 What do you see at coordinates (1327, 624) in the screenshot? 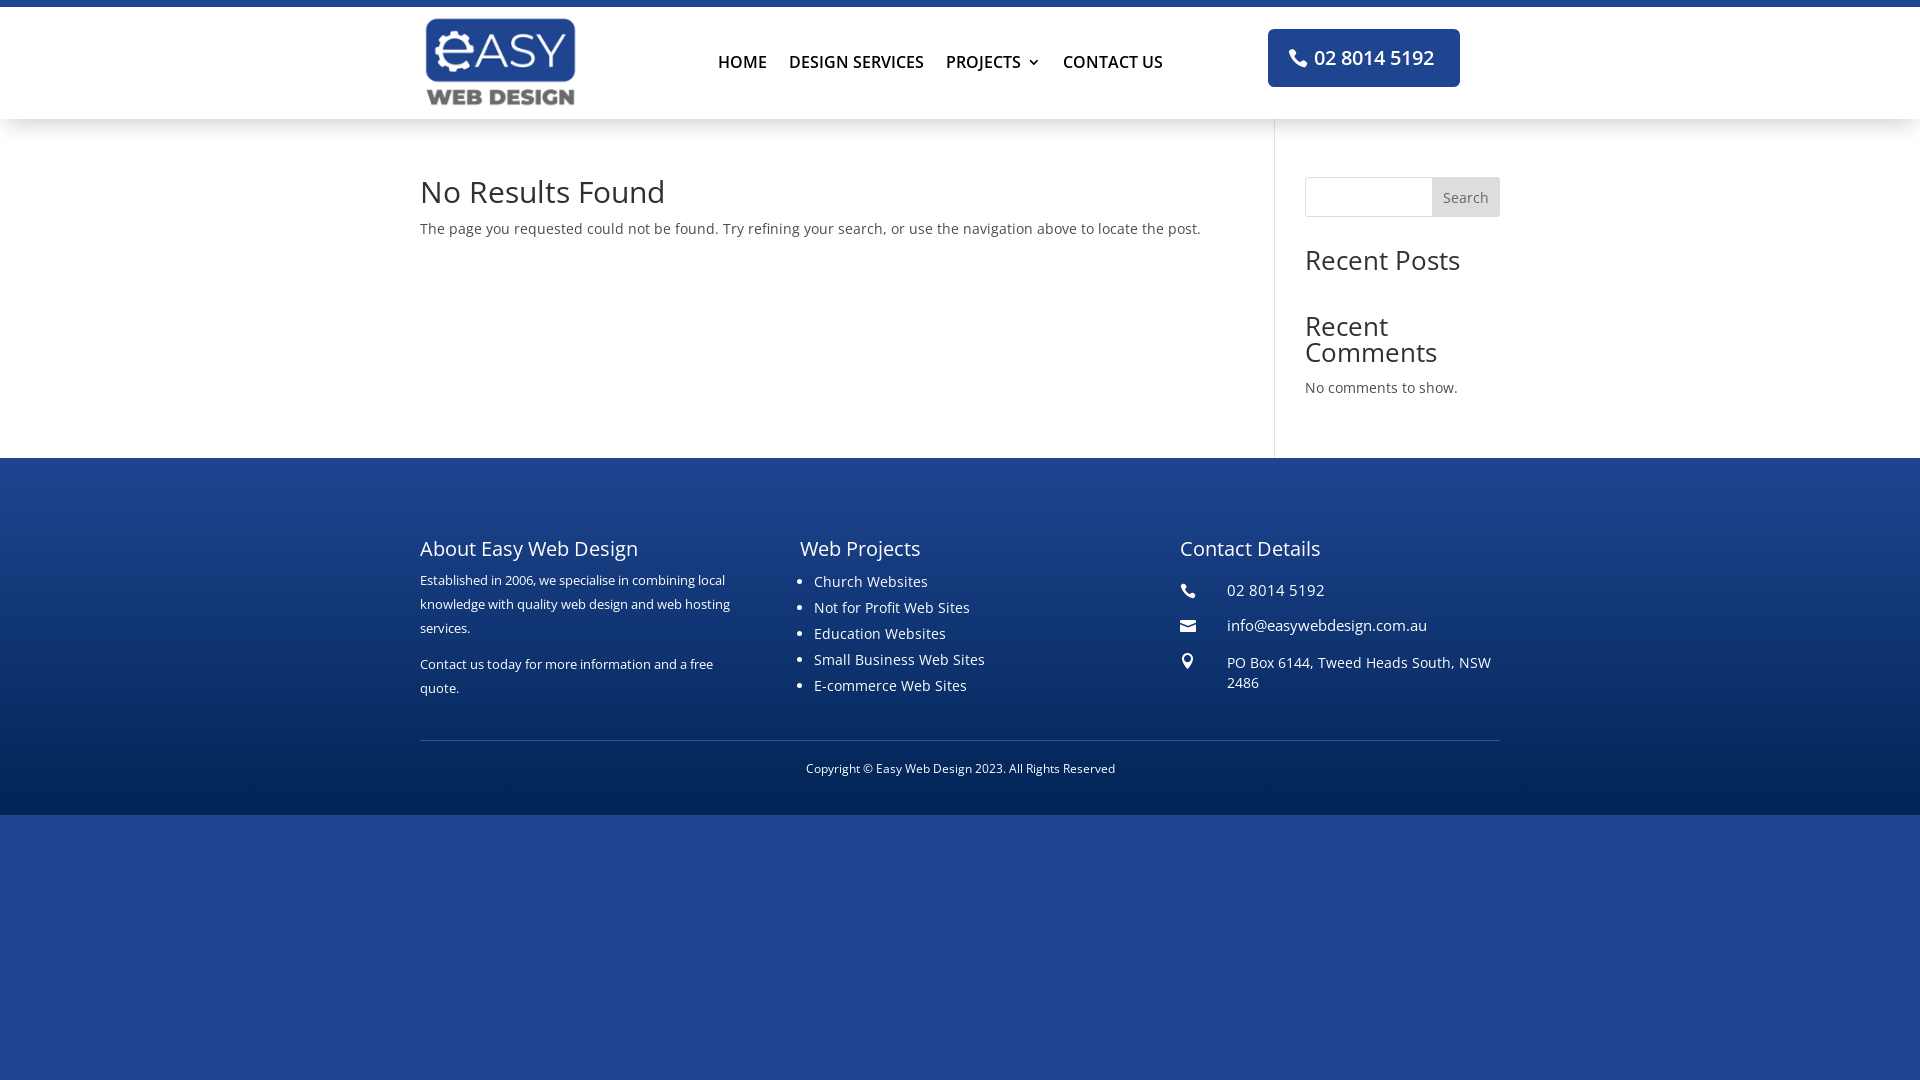
I see `info@easywebdesign.com.au` at bounding box center [1327, 624].